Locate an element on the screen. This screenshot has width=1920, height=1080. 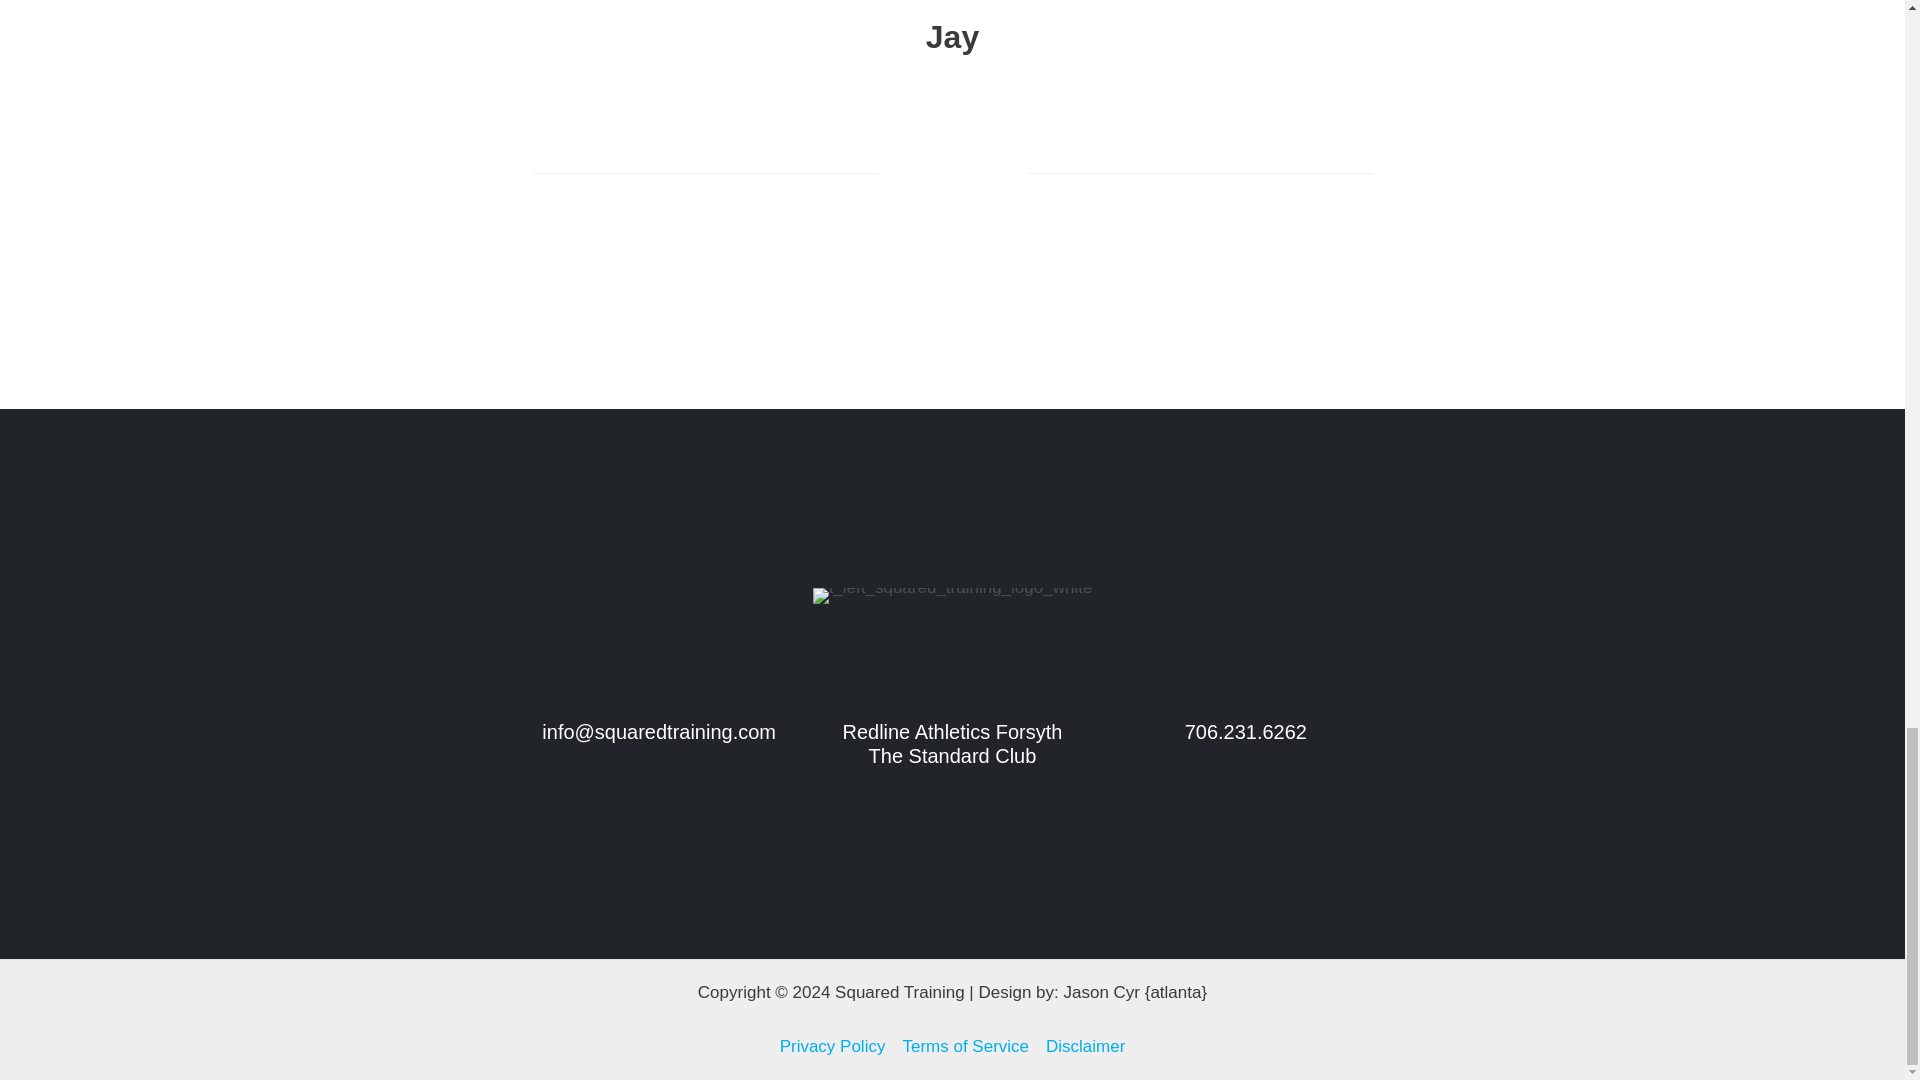
Redline Athletics Forsyth is located at coordinates (952, 732).